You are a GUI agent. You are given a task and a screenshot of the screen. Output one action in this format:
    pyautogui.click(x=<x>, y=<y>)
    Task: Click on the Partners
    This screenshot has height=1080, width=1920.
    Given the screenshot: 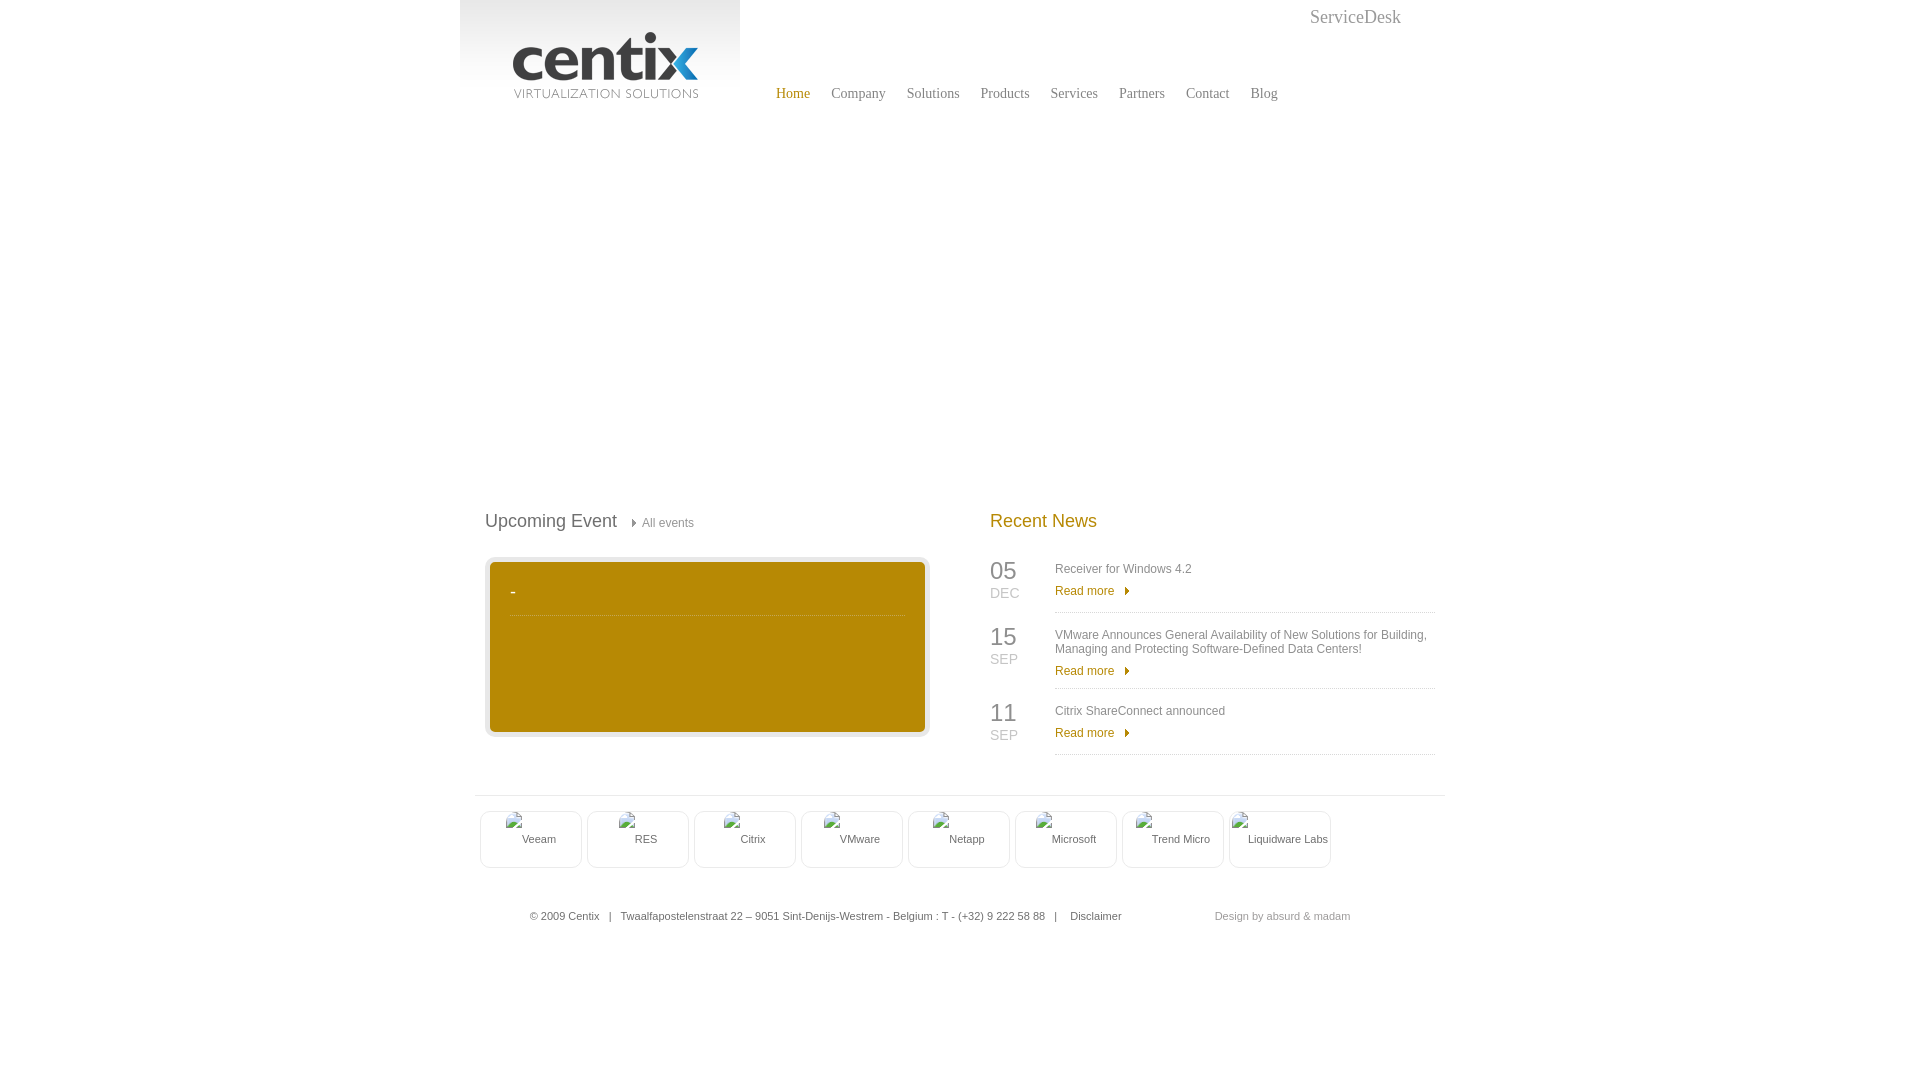 What is the action you would take?
    pyautogui.click(x=1142, y=94)
    